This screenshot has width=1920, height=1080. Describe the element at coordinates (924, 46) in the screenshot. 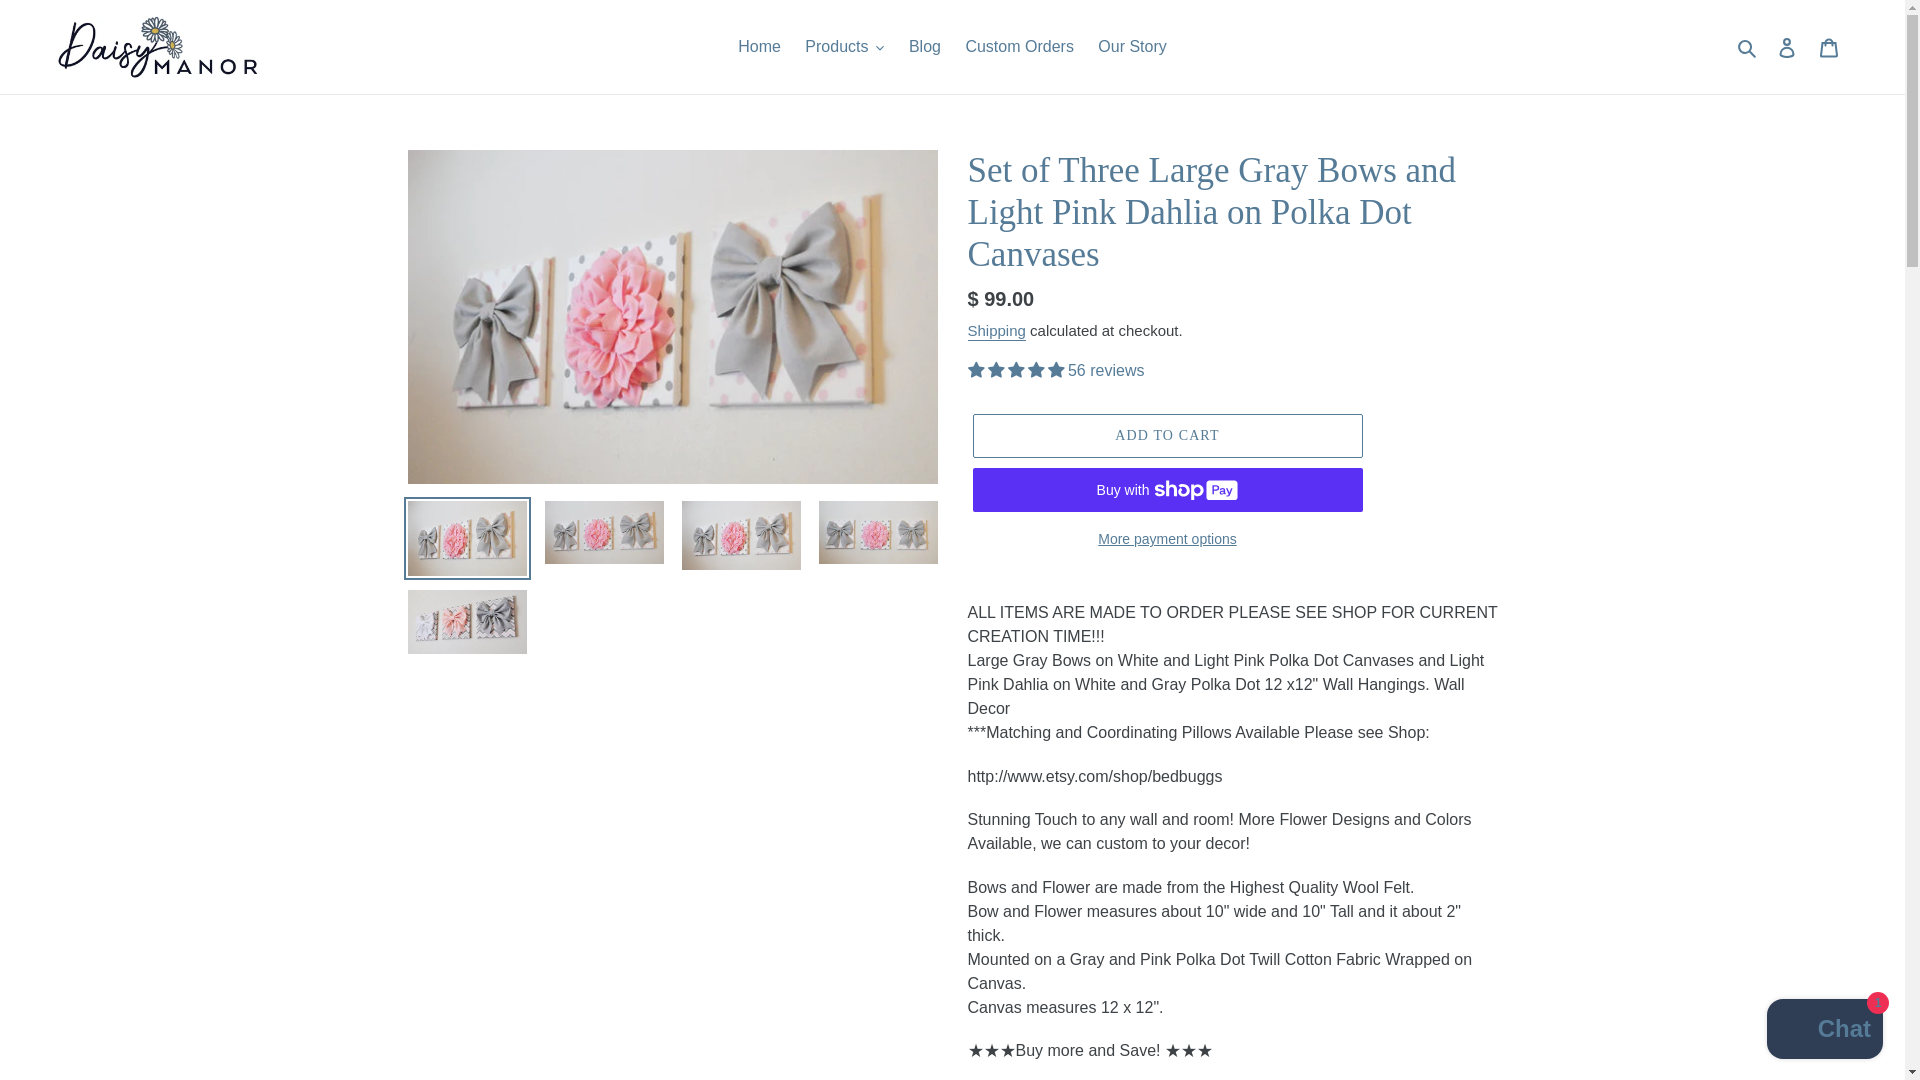

I see `Blog` at that location.